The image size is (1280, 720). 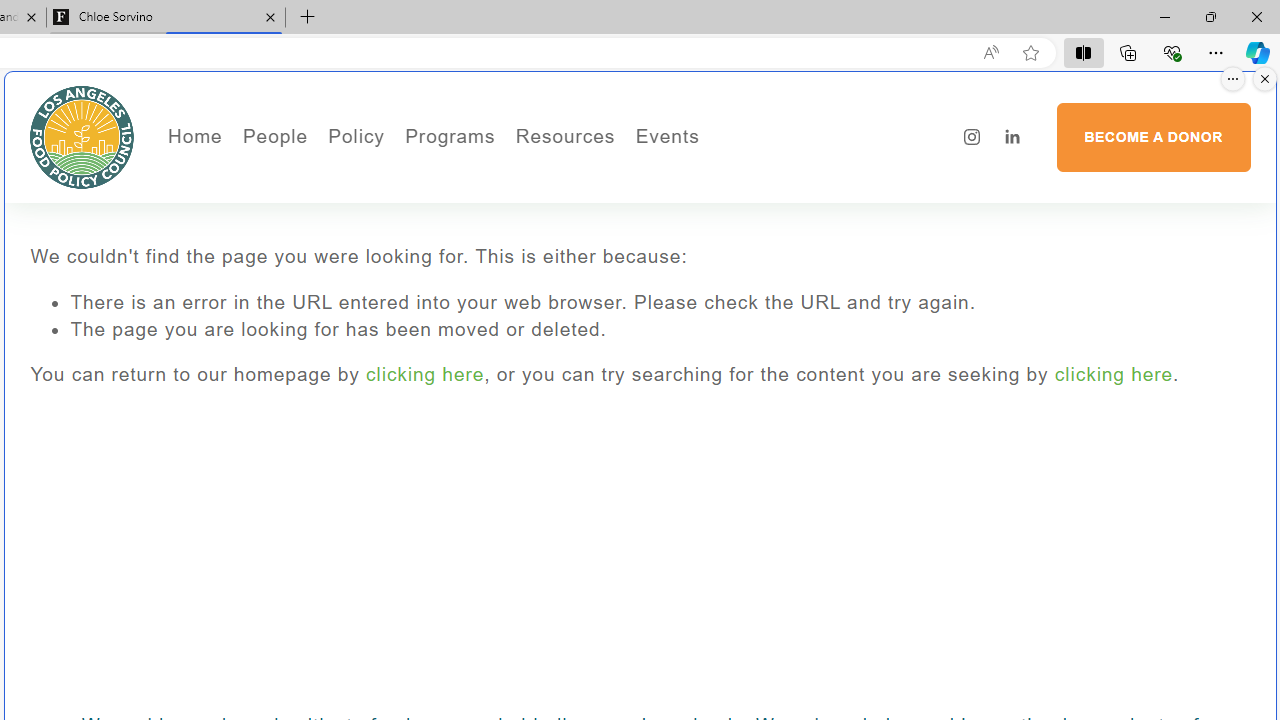 I want to click on LA Foodscapes, so click(x=734, y=205).